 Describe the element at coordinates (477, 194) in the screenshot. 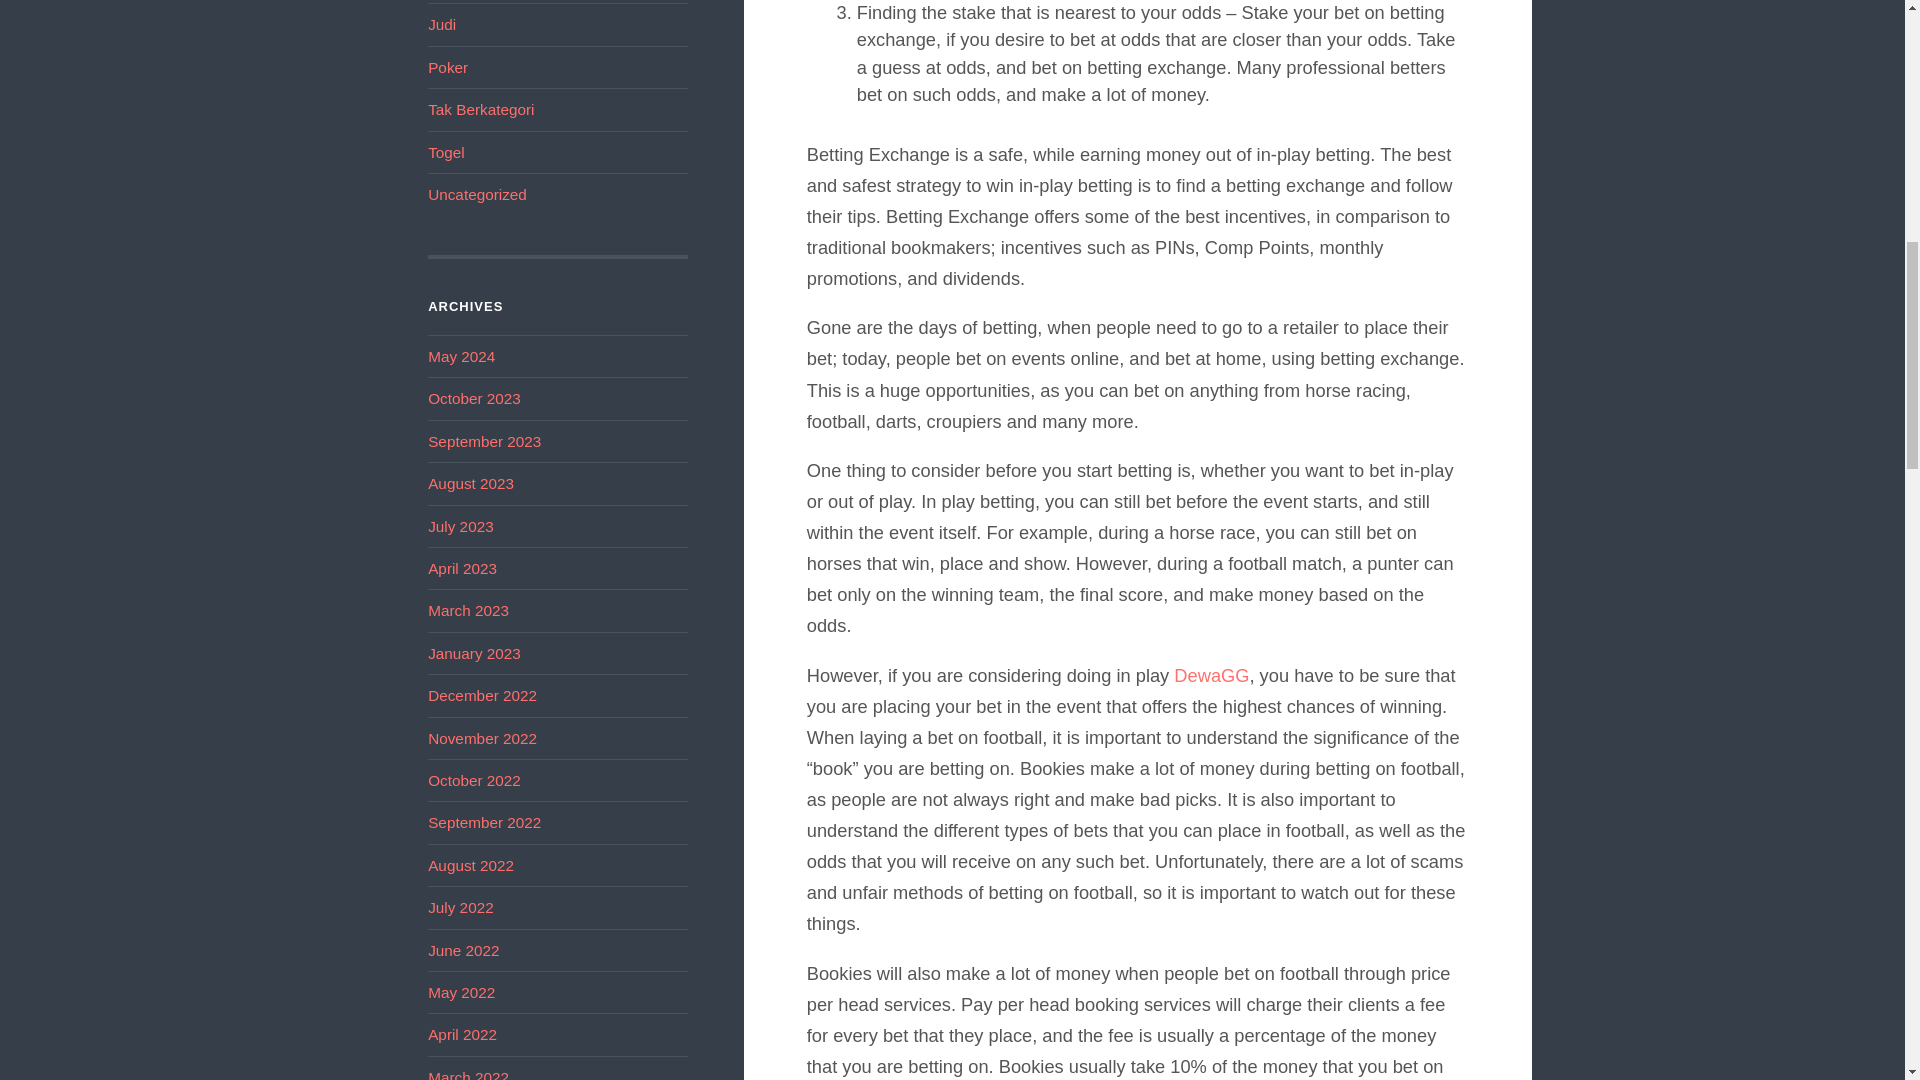

I see `Uncategorized` at that location.